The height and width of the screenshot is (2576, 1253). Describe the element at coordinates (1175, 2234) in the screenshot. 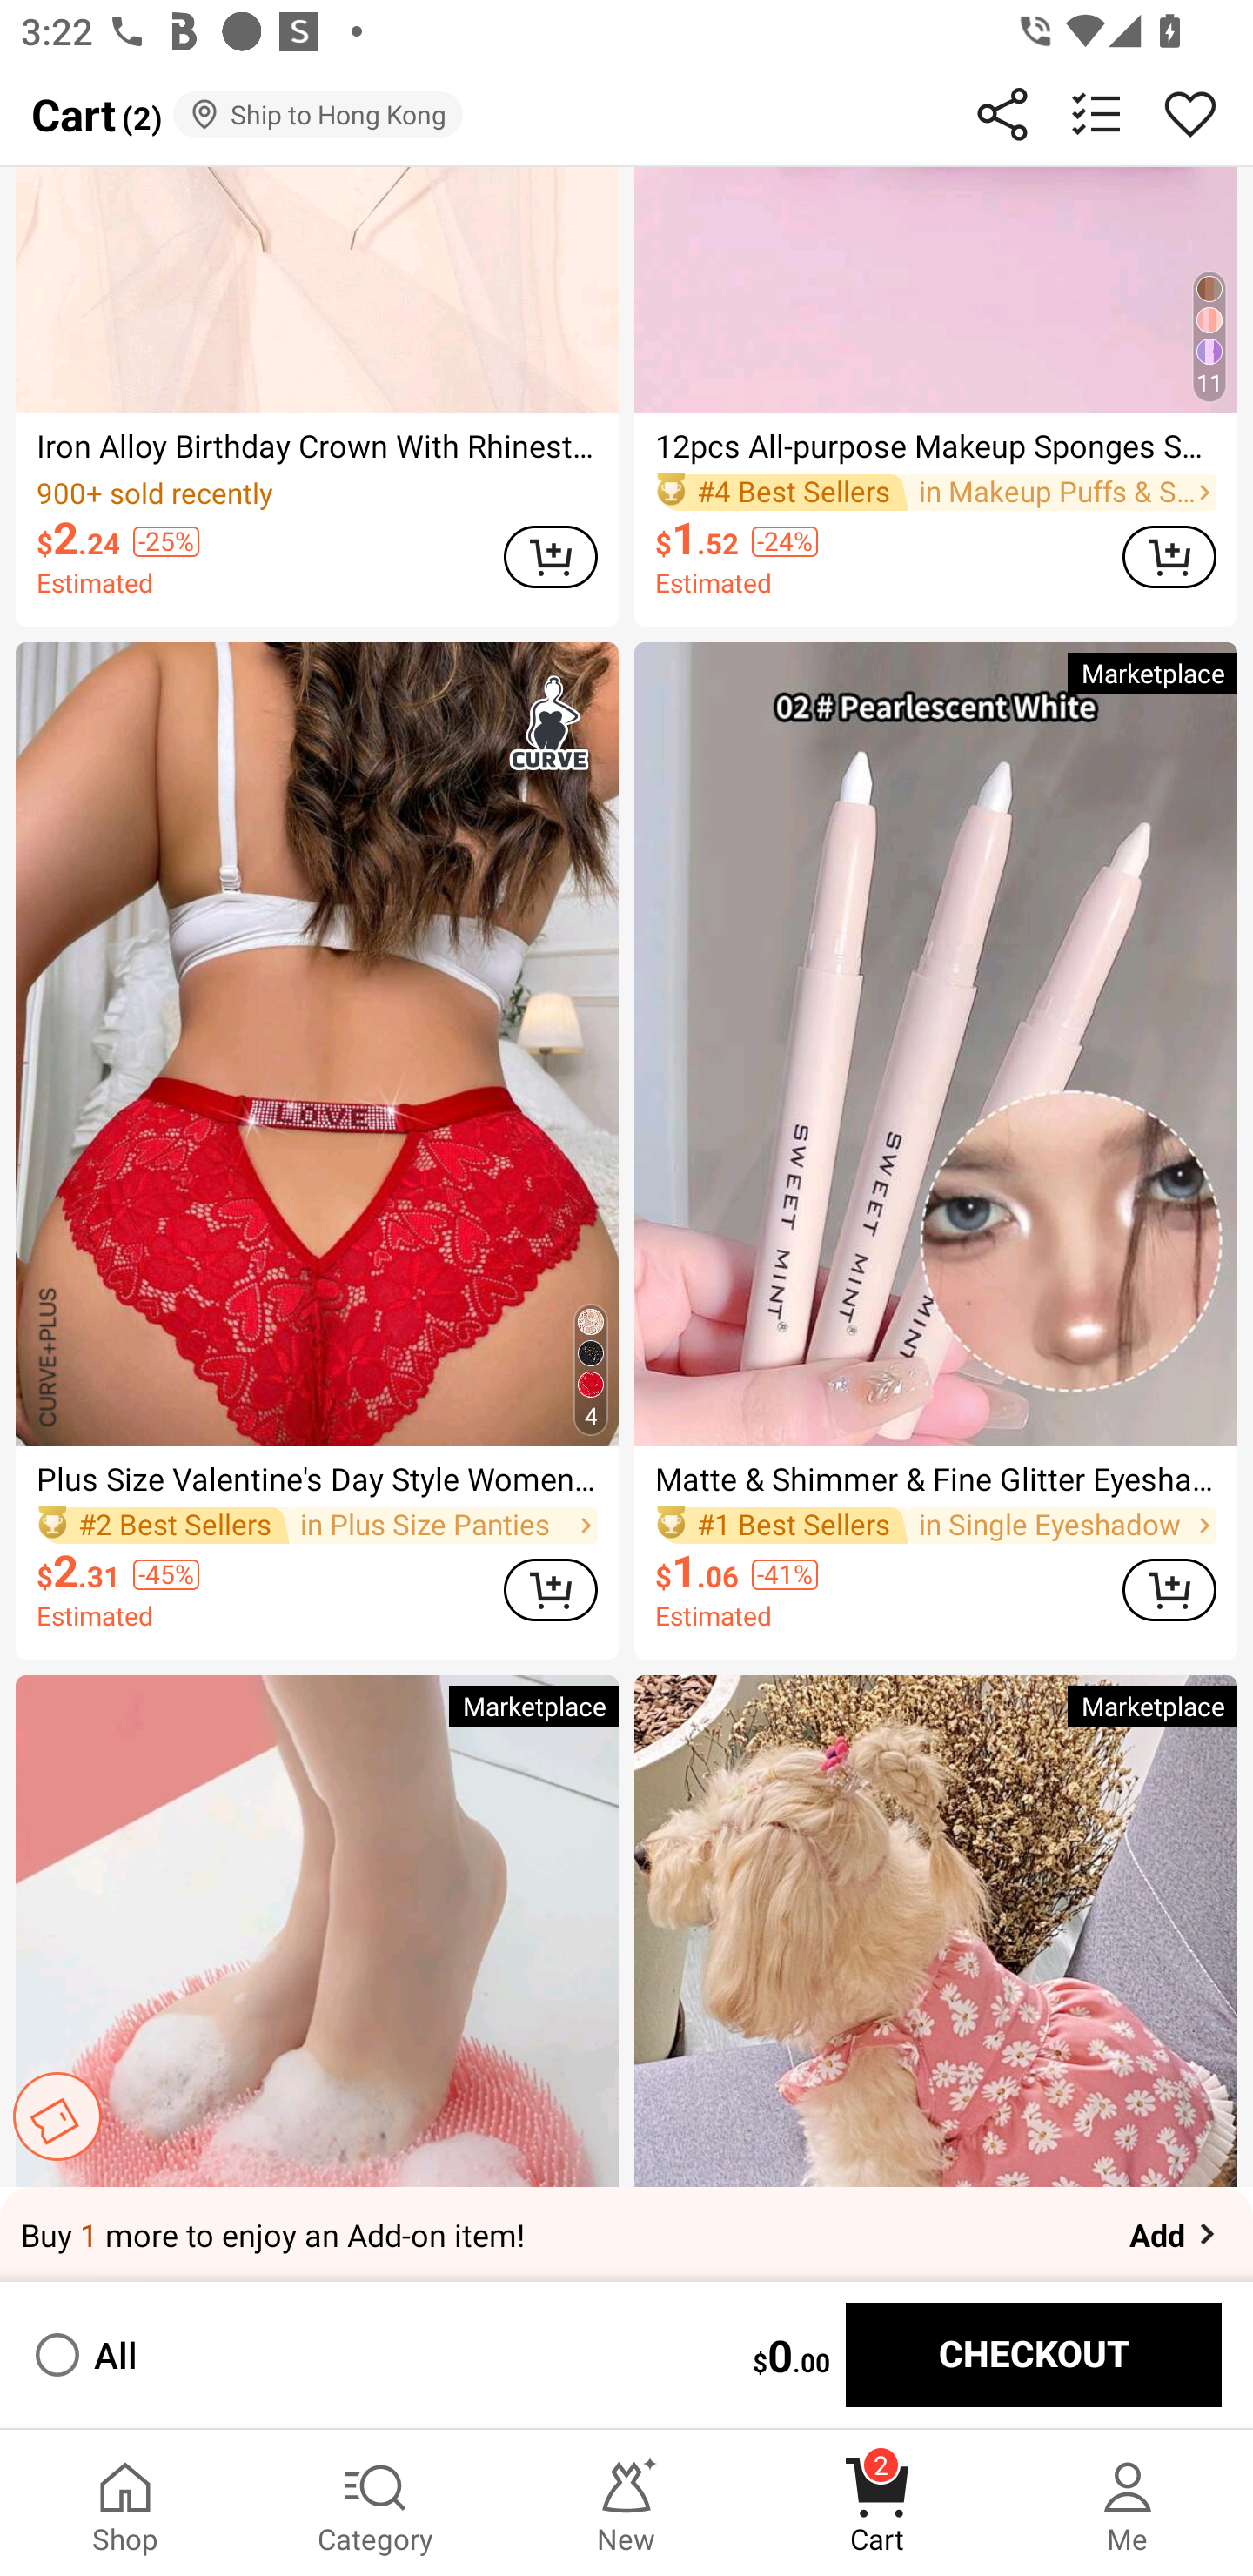

I see `Add` at that location.